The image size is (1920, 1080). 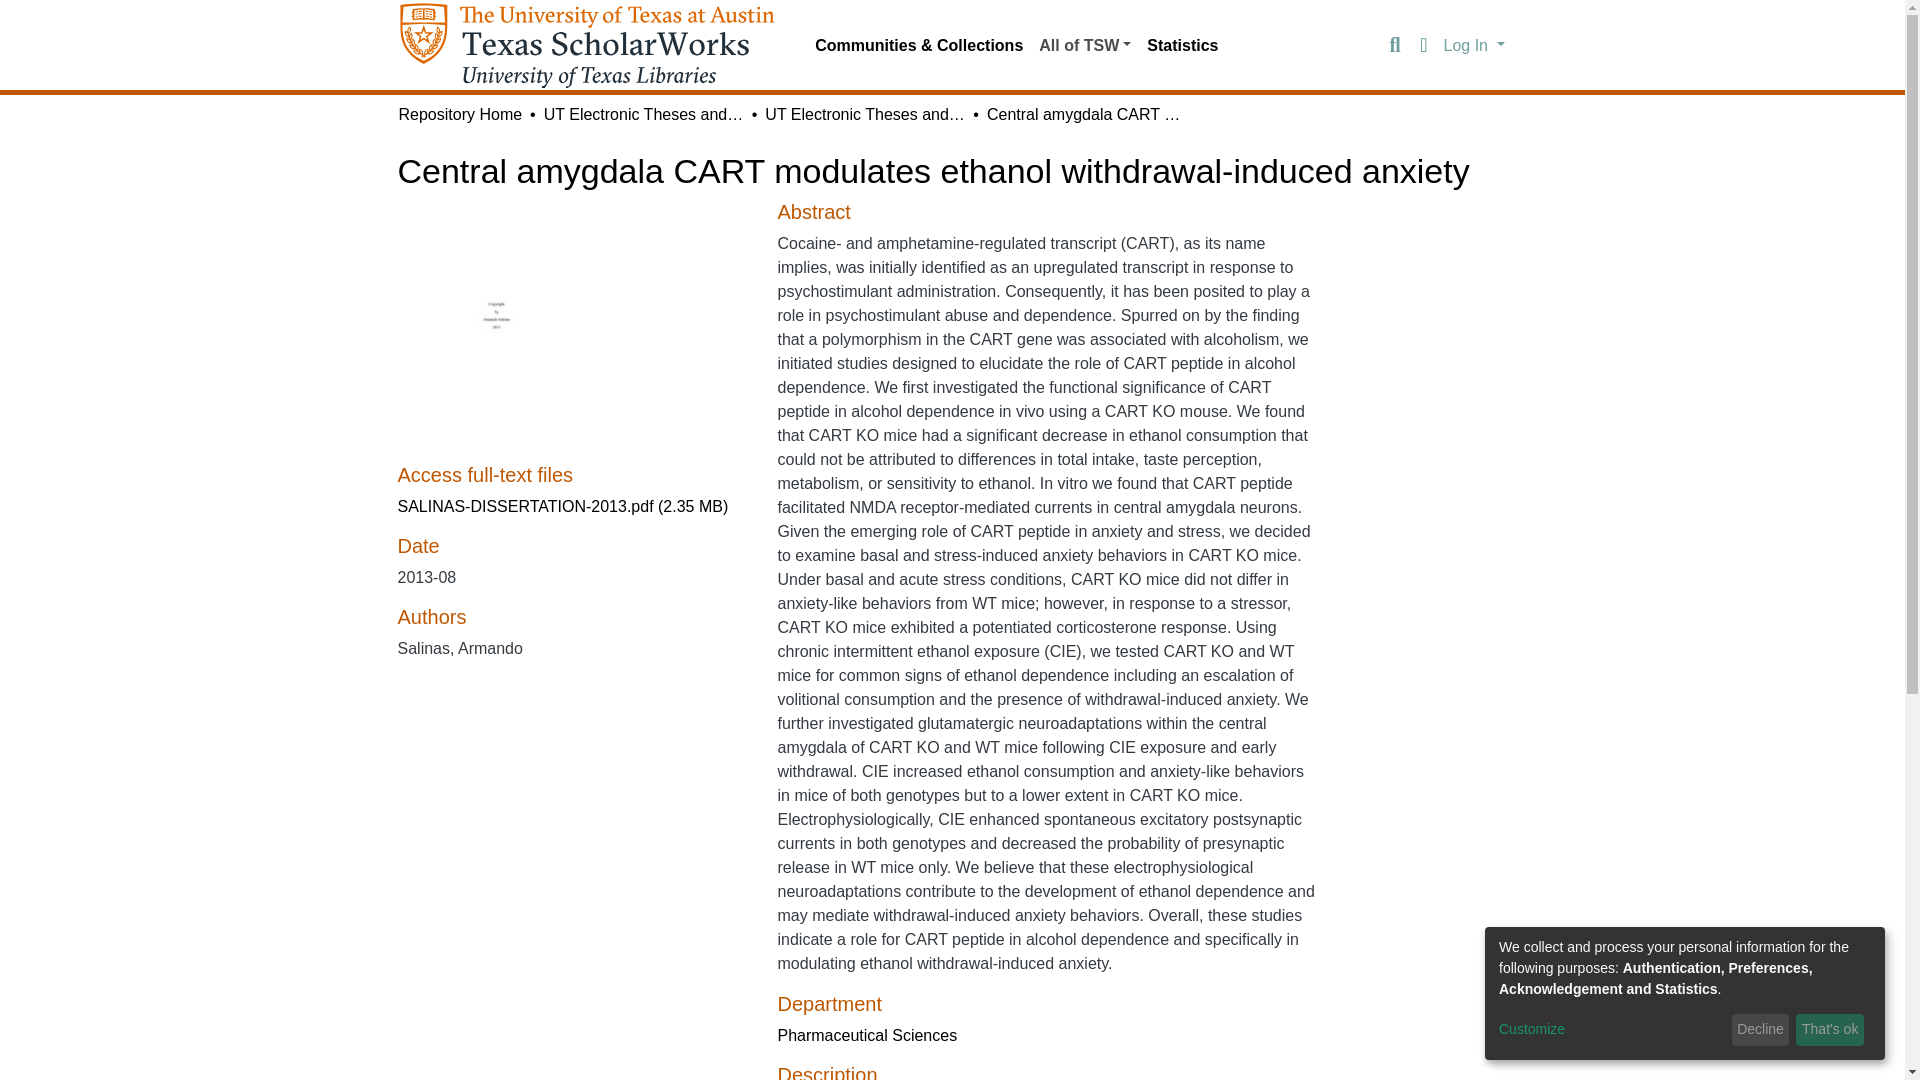 I want to click on Language switch, so click(x=1424, y=46).